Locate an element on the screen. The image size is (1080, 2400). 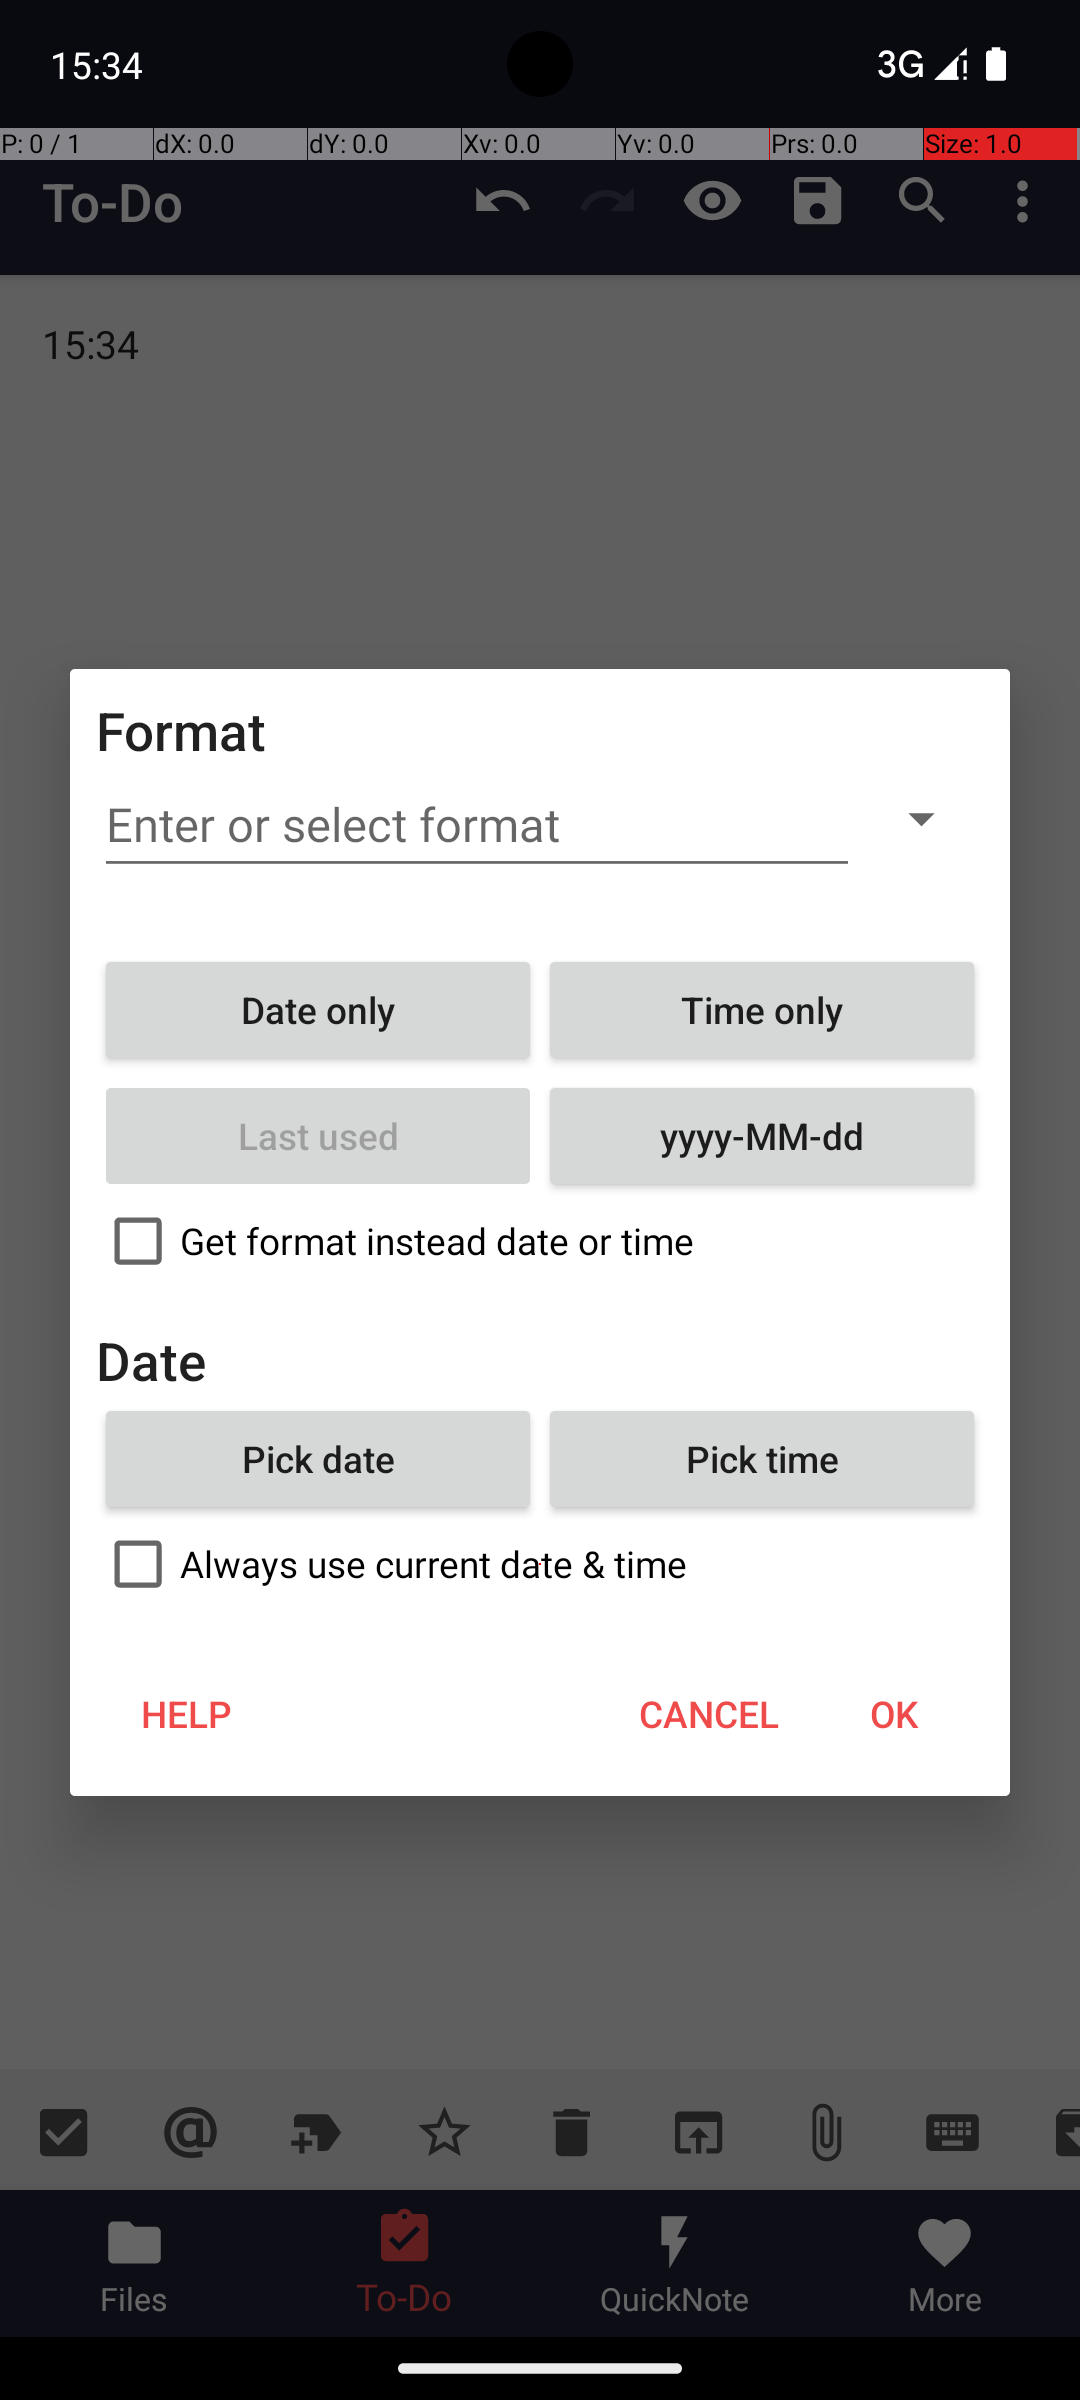
HELP is located at coordinates (186, 1714).